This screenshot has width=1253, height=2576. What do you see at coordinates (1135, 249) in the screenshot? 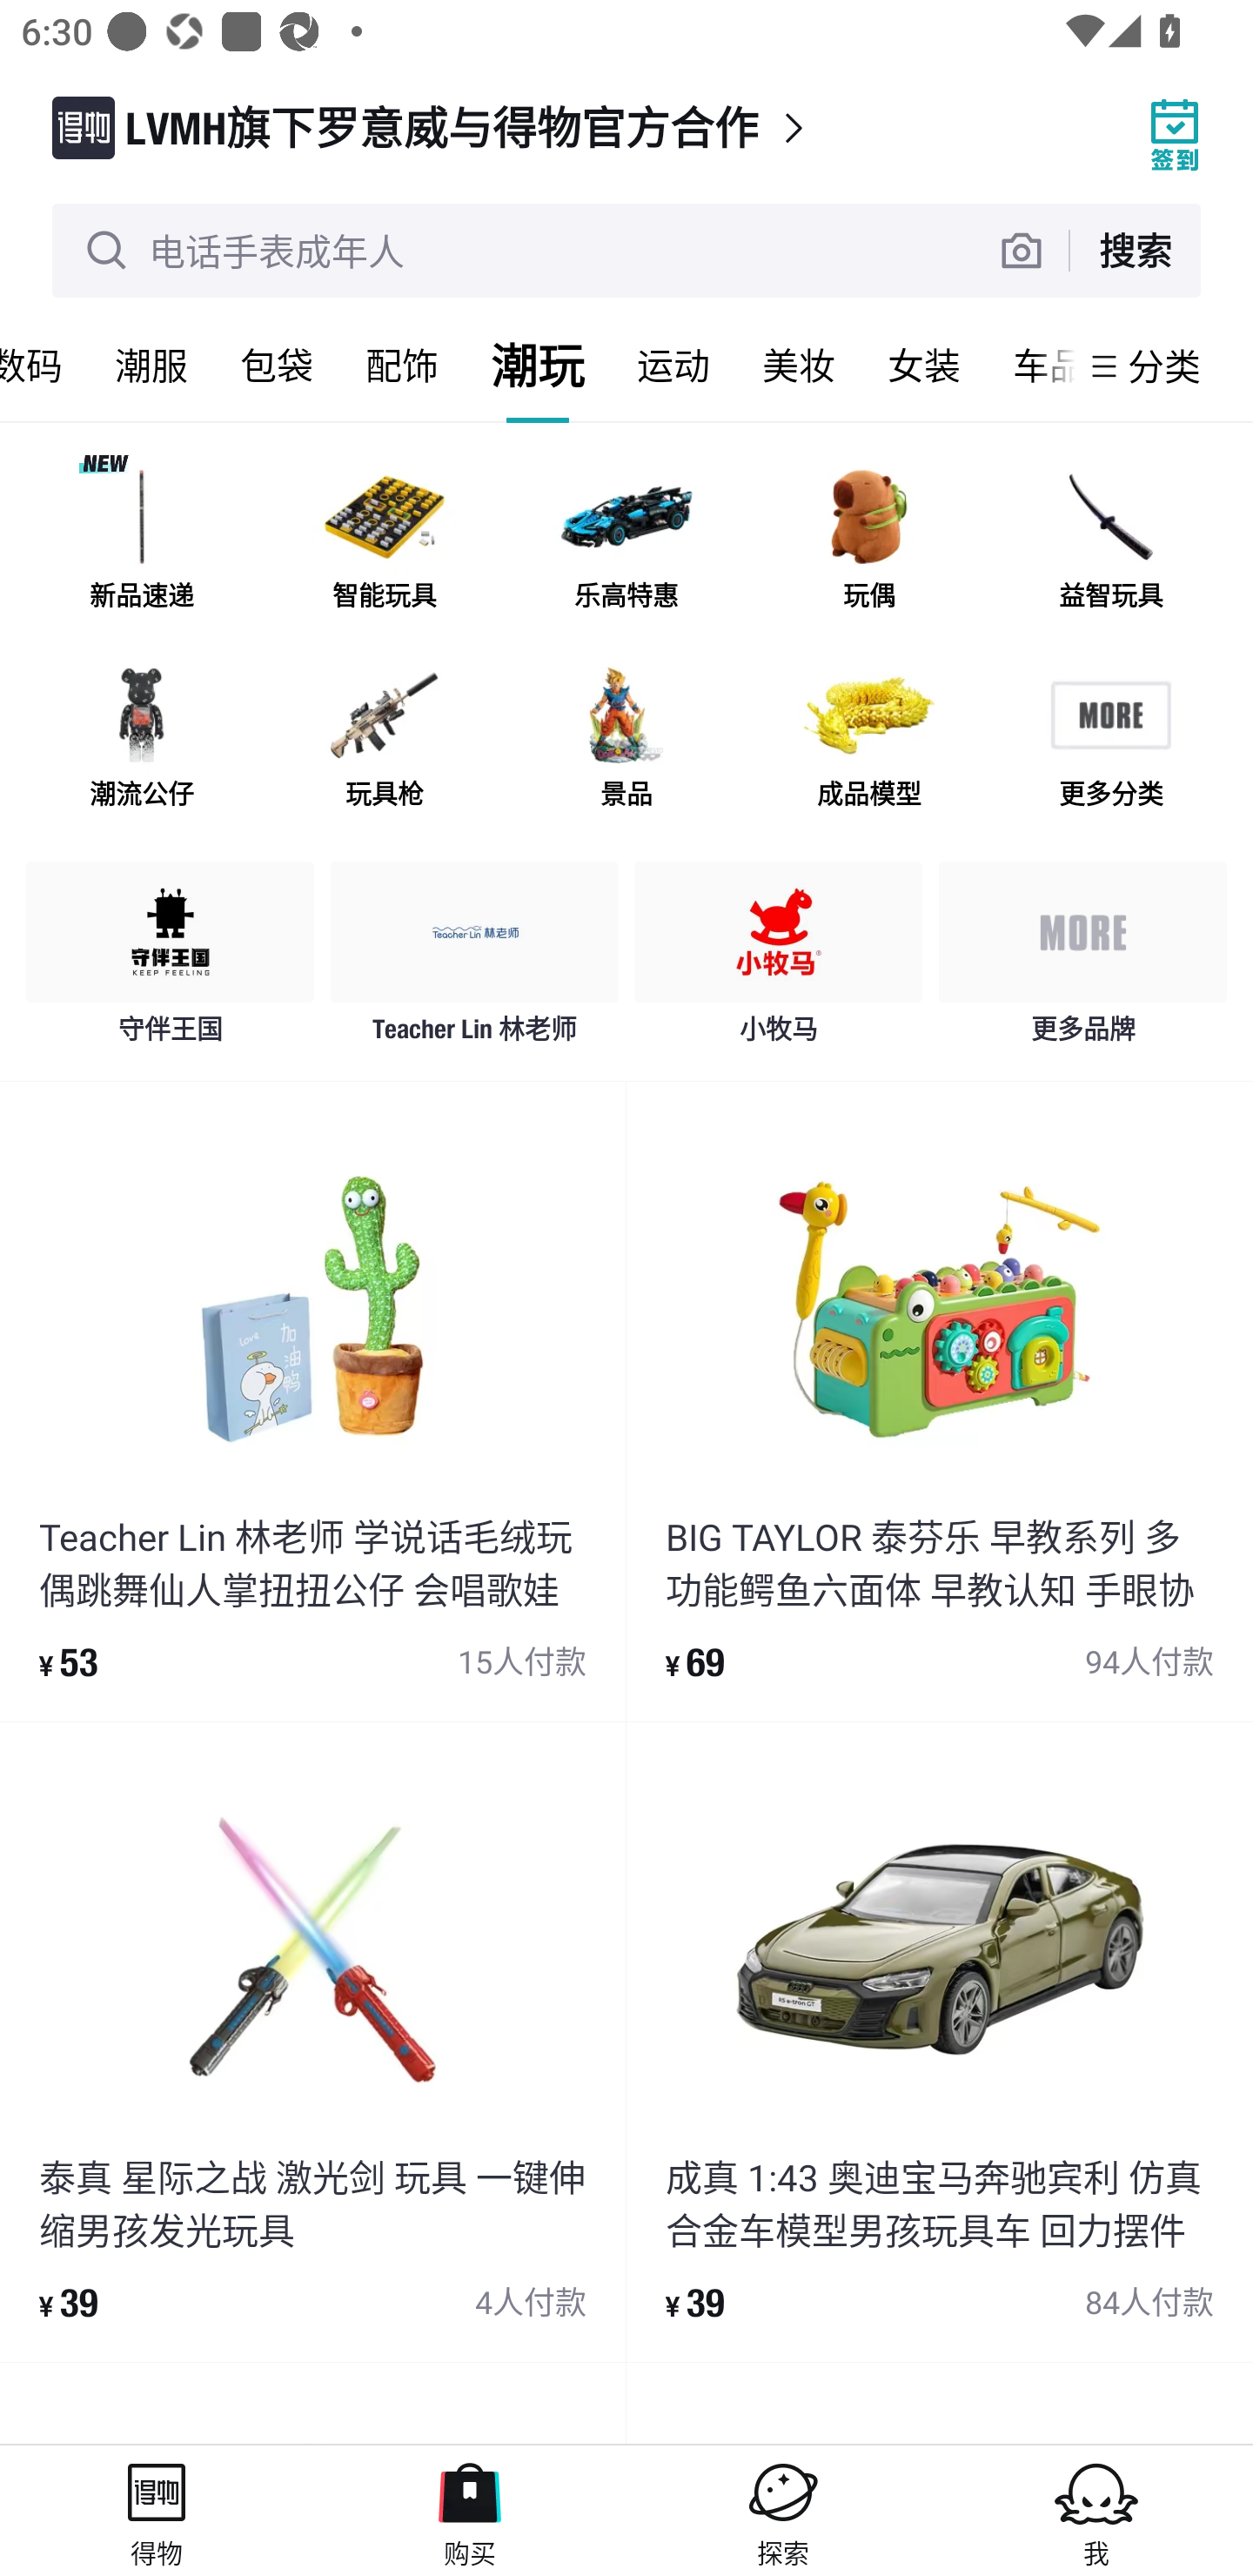
I see `搜索` at bounding box center [1135, 249].